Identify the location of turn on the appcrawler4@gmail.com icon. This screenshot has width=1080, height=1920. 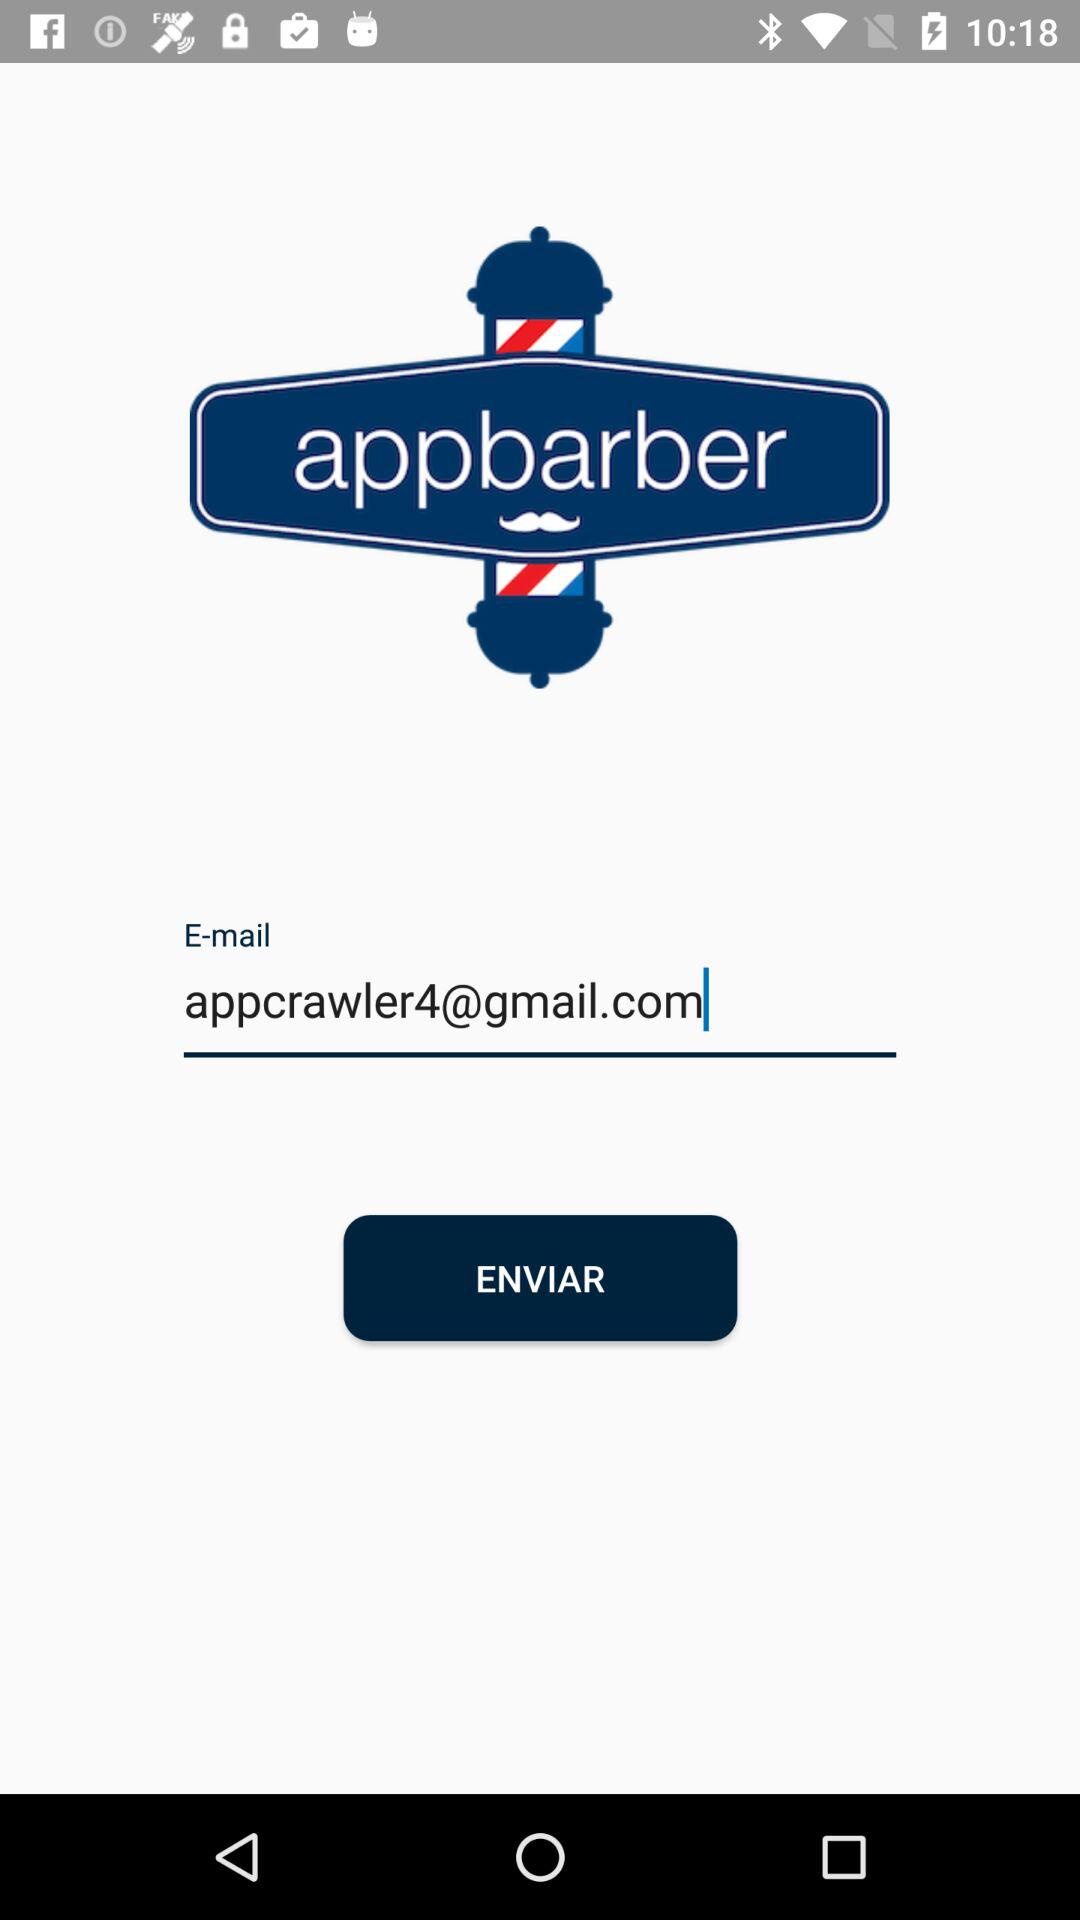
(540, 1012).